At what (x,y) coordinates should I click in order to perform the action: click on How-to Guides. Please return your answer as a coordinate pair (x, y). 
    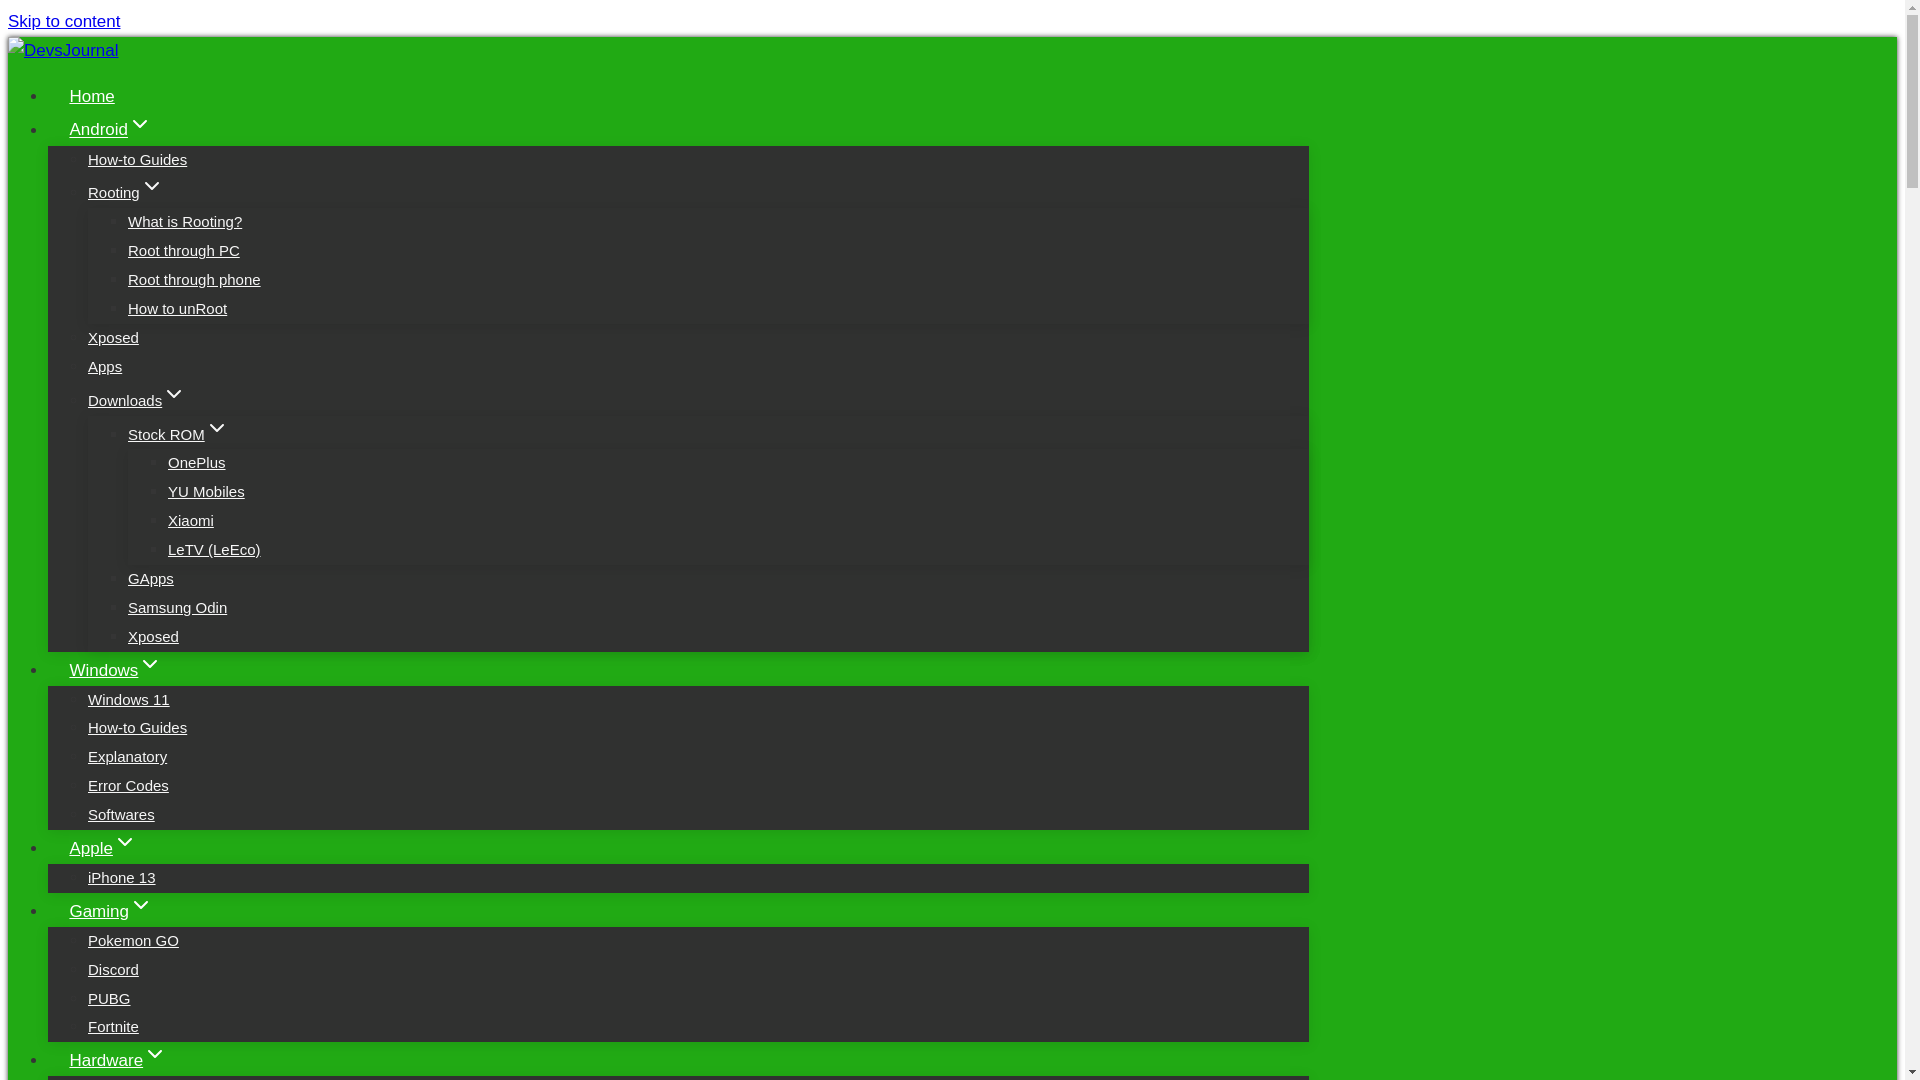
    Looking at the image, I should click on (137, 159).